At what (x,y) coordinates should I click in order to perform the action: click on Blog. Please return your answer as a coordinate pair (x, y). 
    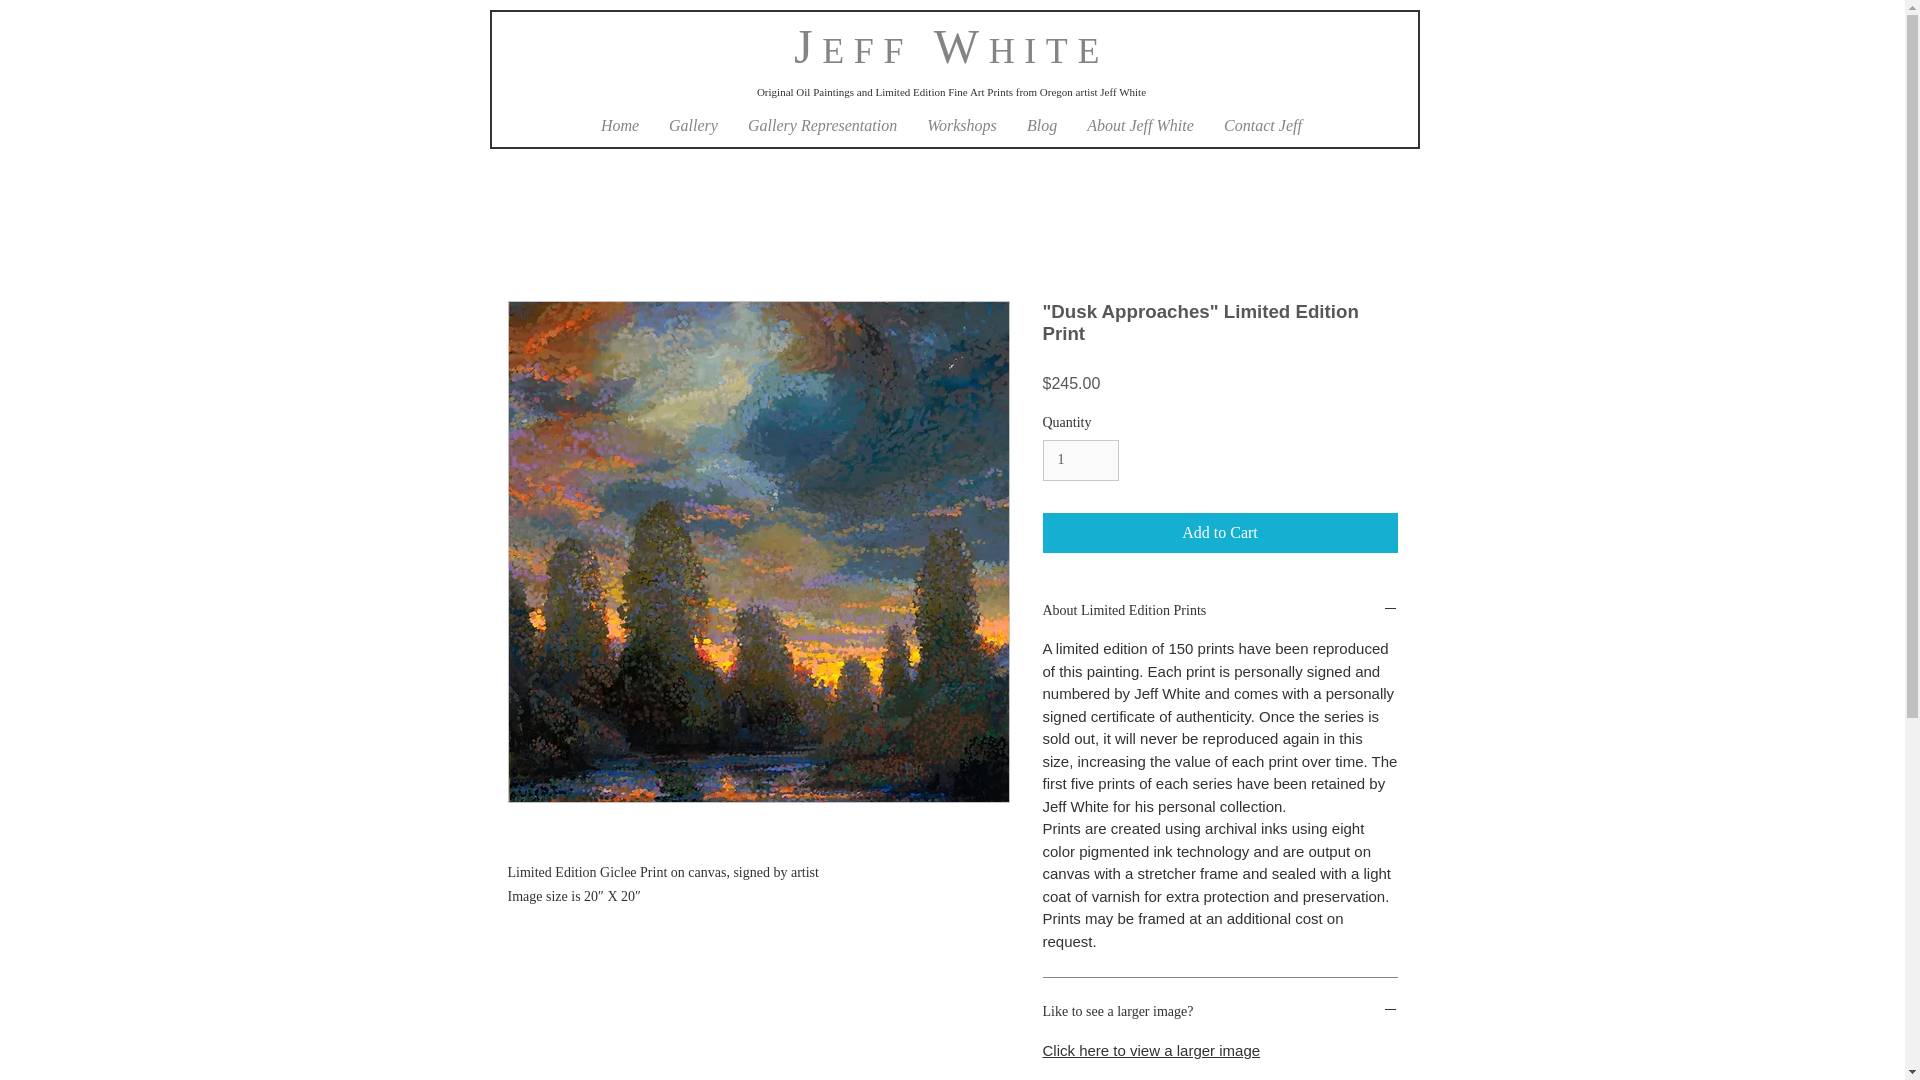
    Looking at the image, I should click on (1041, 126).